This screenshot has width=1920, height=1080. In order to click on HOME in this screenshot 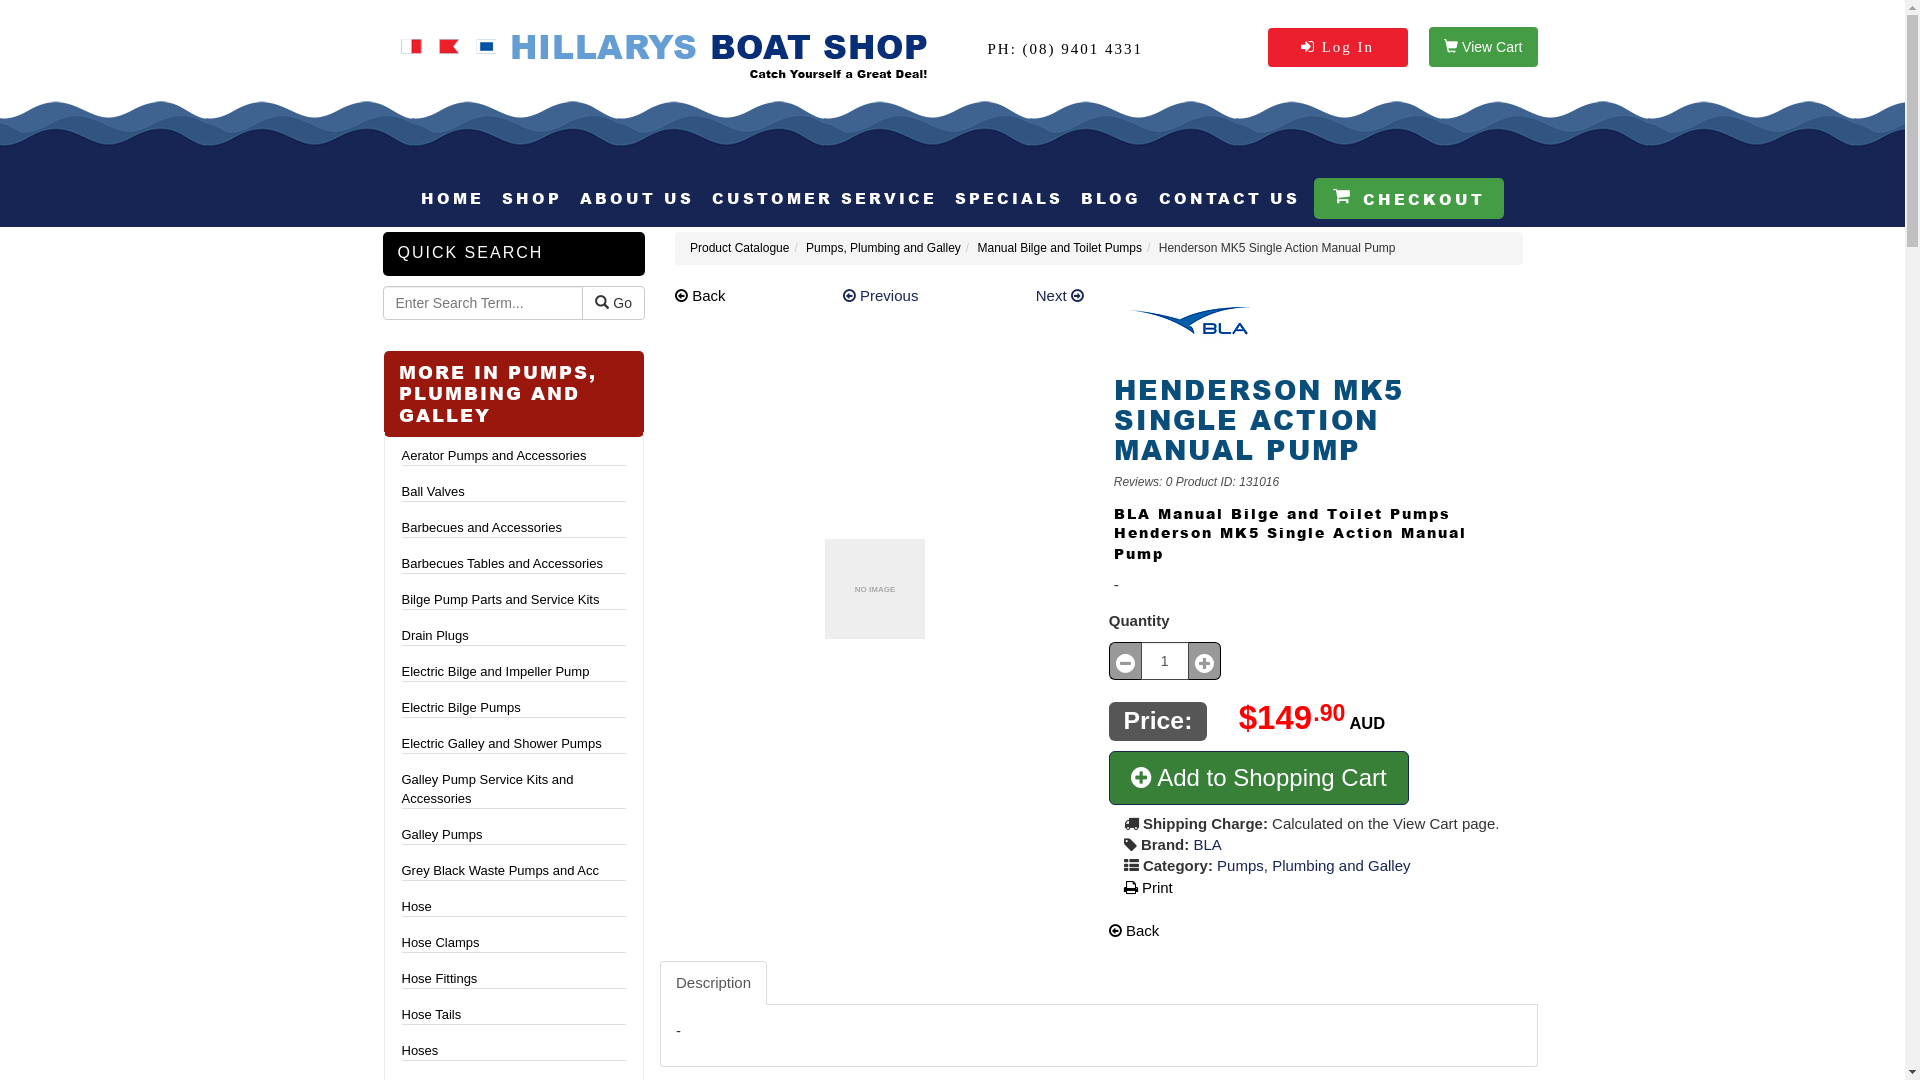, I will do `click(452, 198)`.